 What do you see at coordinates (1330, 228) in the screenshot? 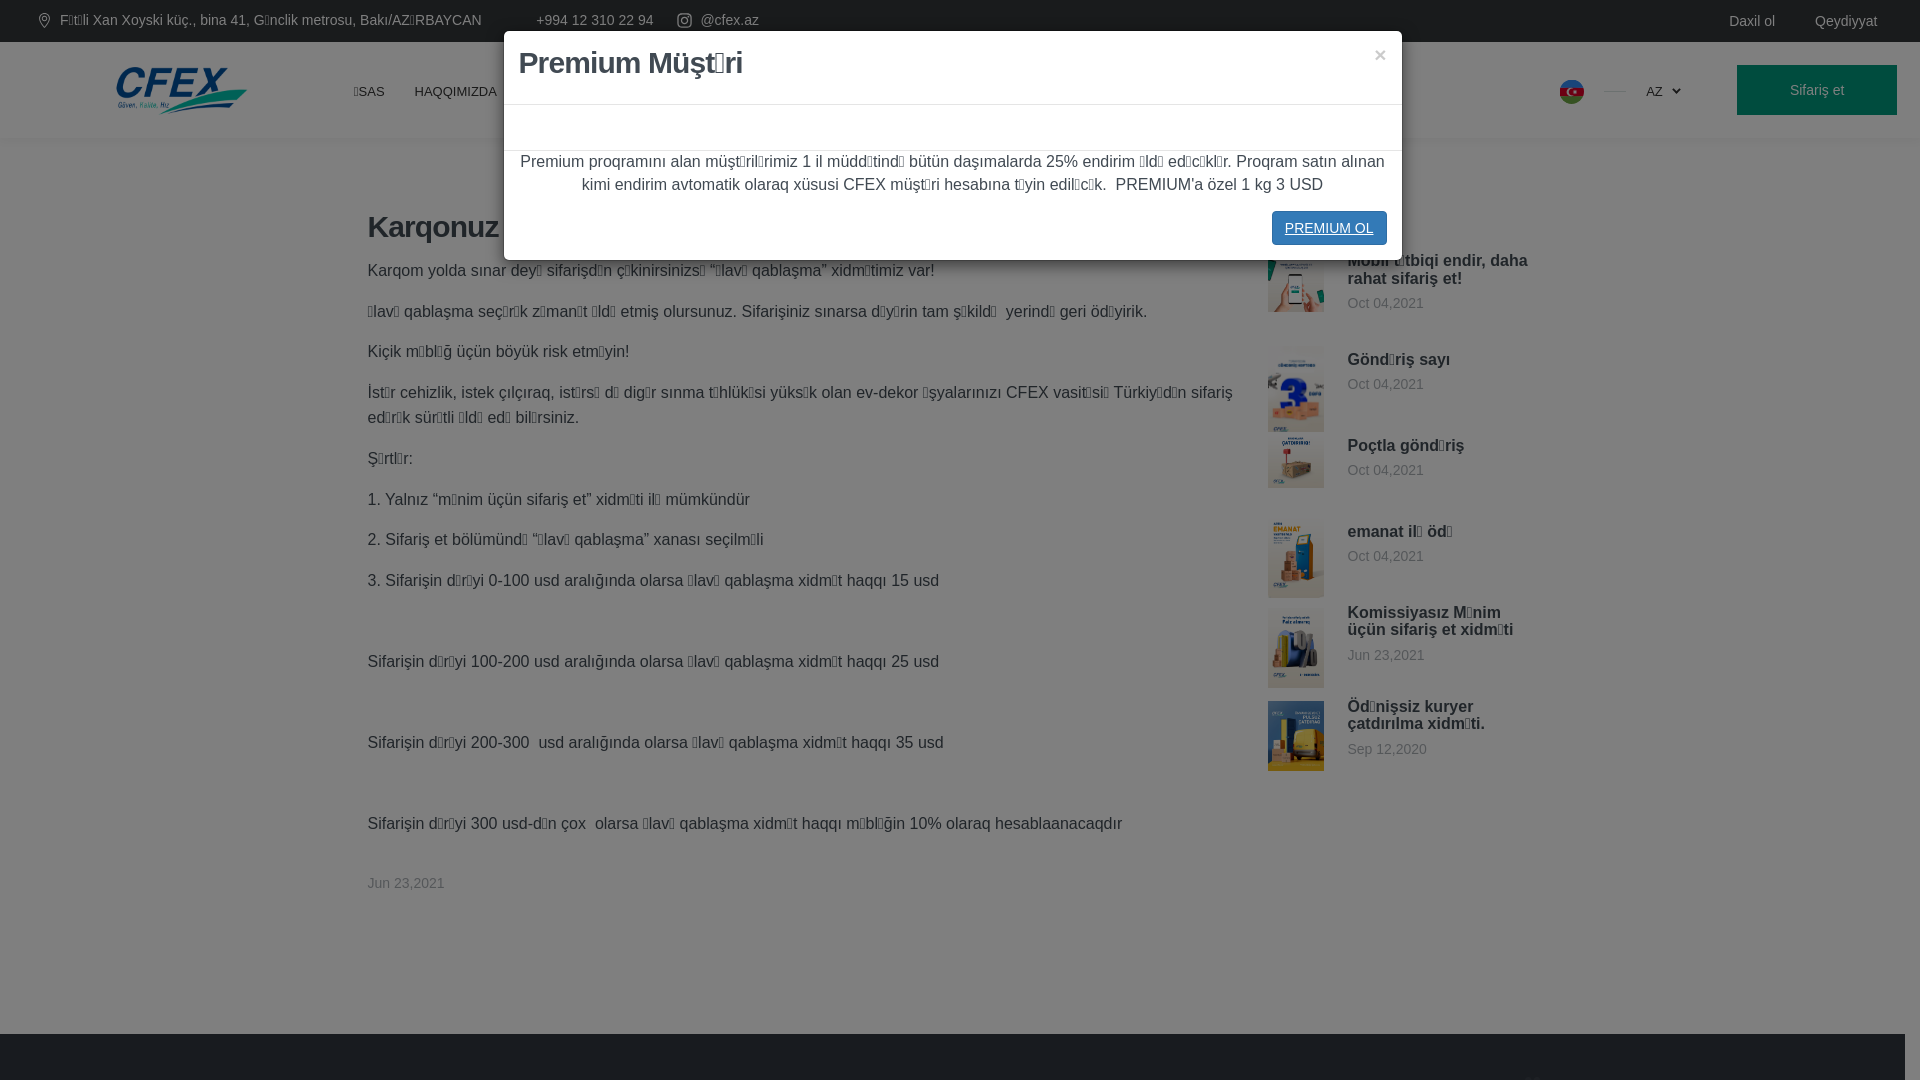
I see `PREMIUM OL` at bounding box center [1330, 228].